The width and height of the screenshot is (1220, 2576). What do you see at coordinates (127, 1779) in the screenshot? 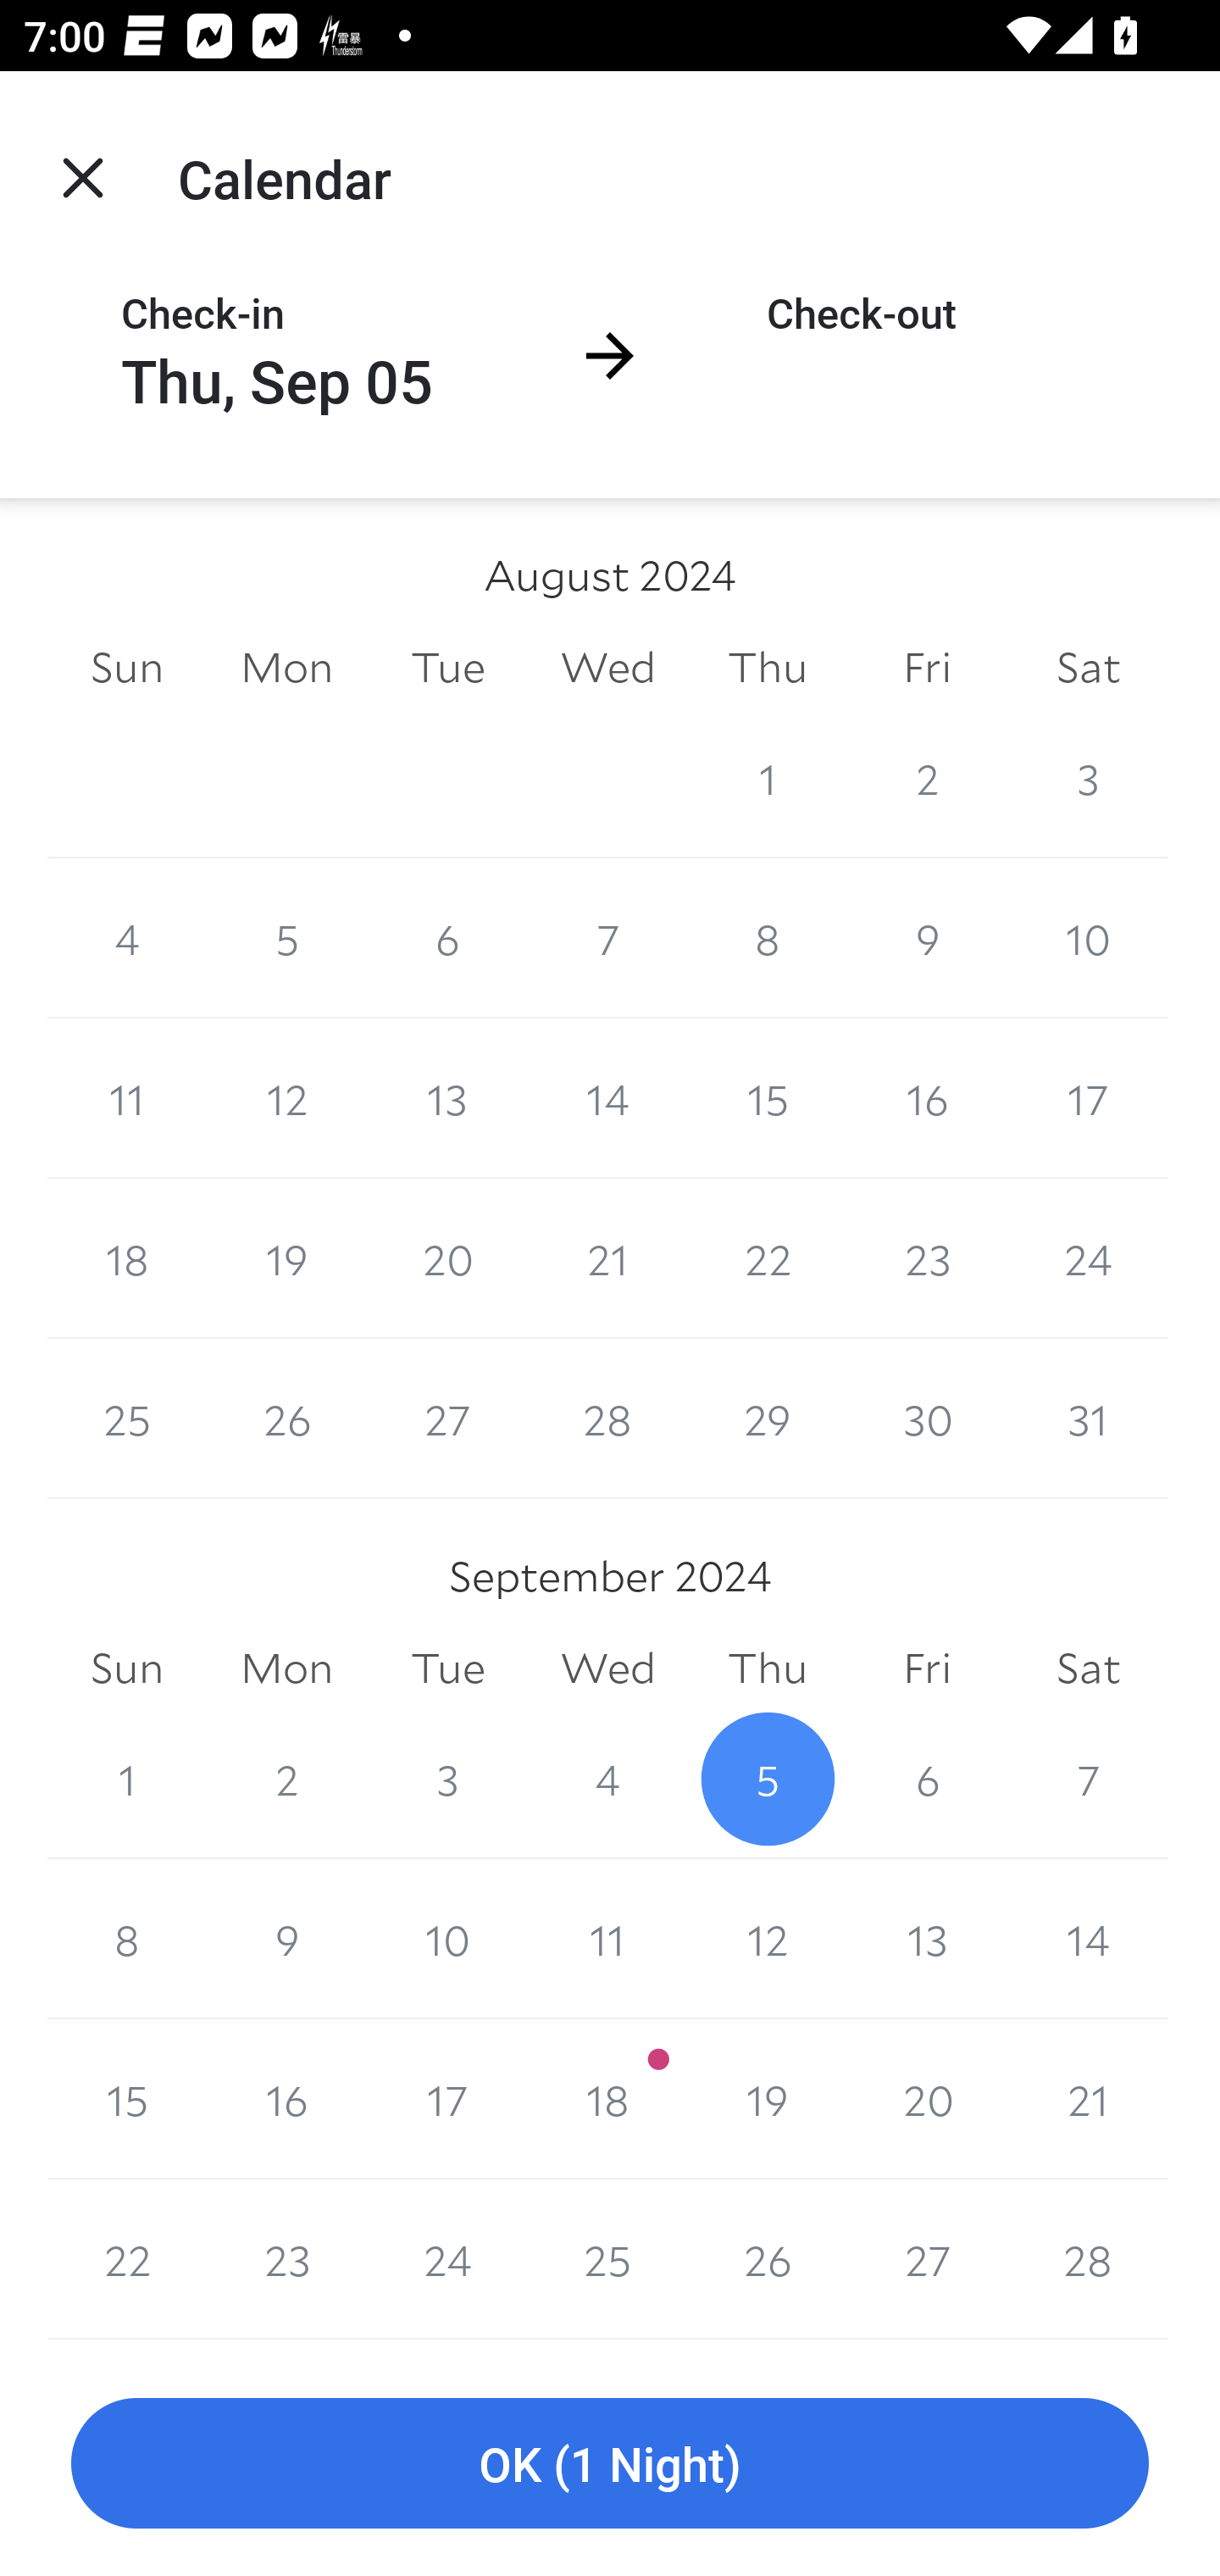
I see `1 1 September 2024` at bounding box center [127, 1779].